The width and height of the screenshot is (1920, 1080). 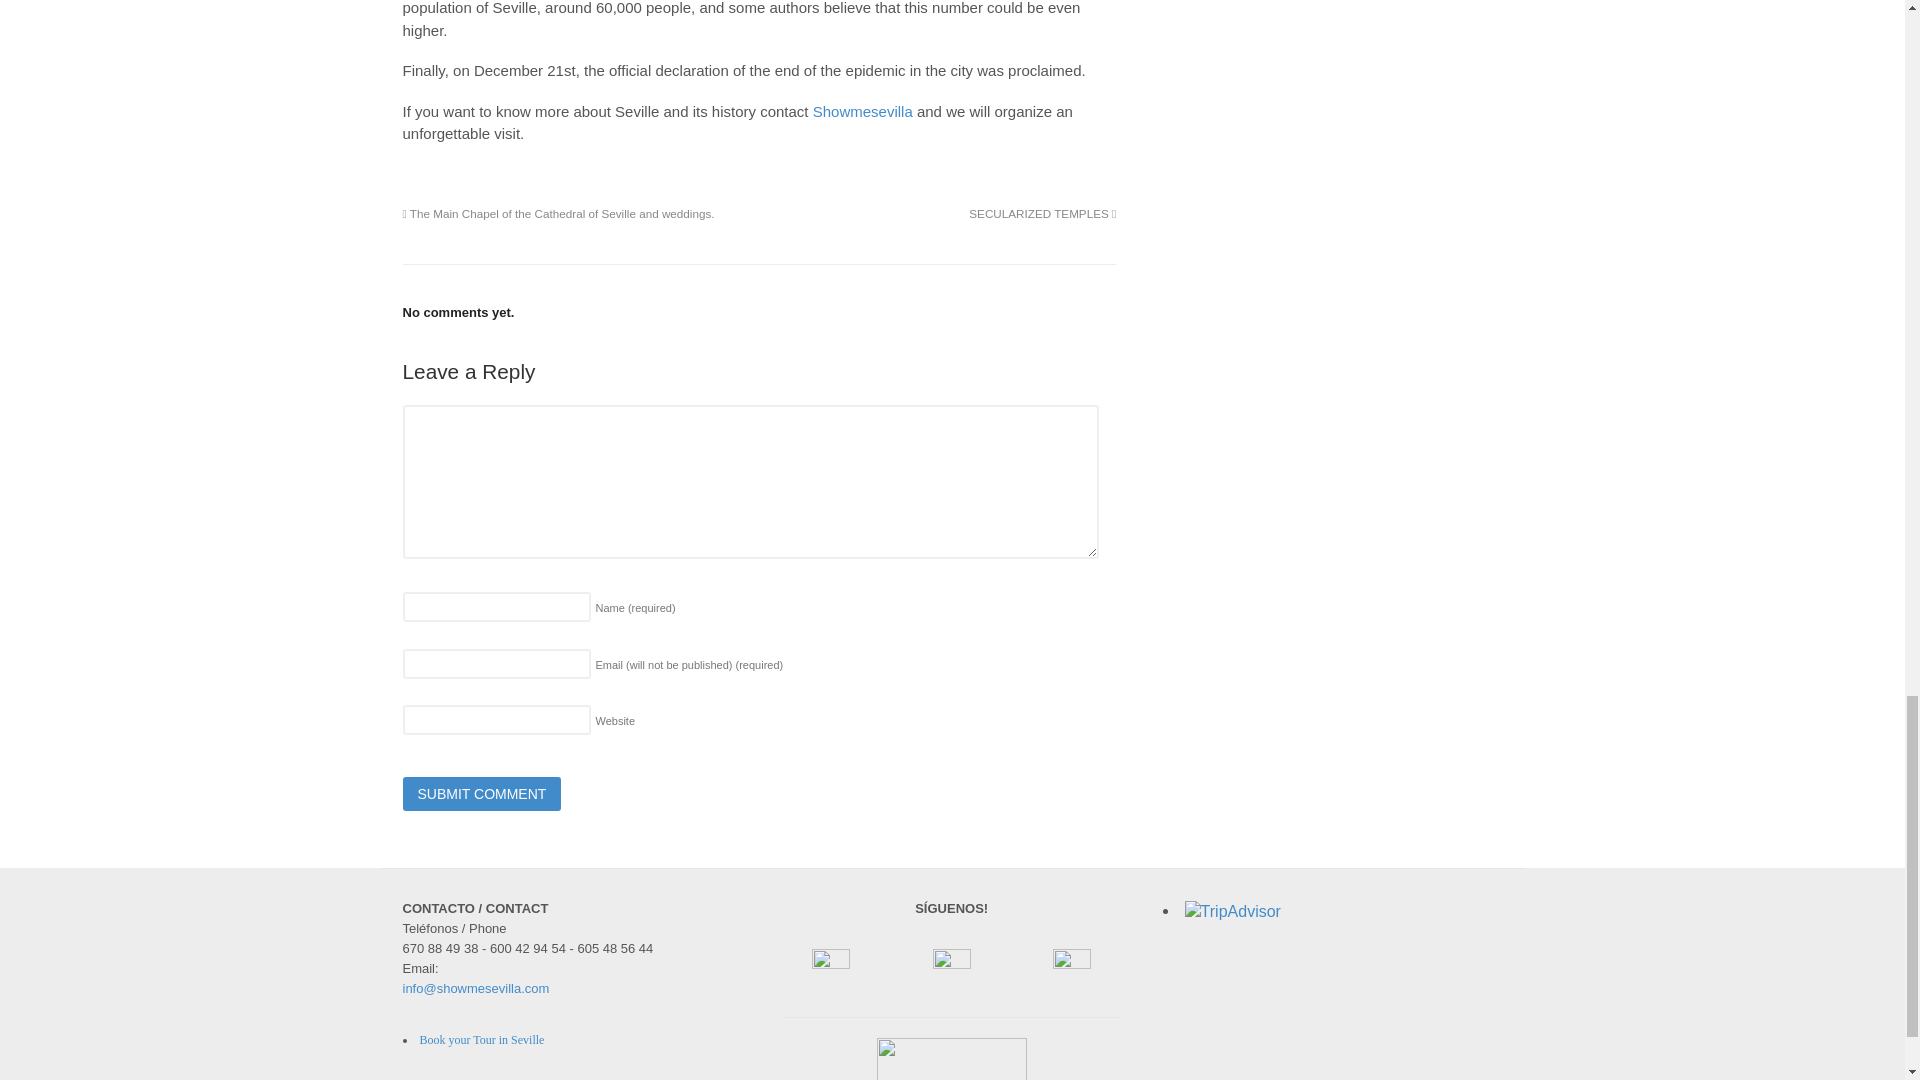 I want to click on Submit Comment, so click(x=480, y=794).